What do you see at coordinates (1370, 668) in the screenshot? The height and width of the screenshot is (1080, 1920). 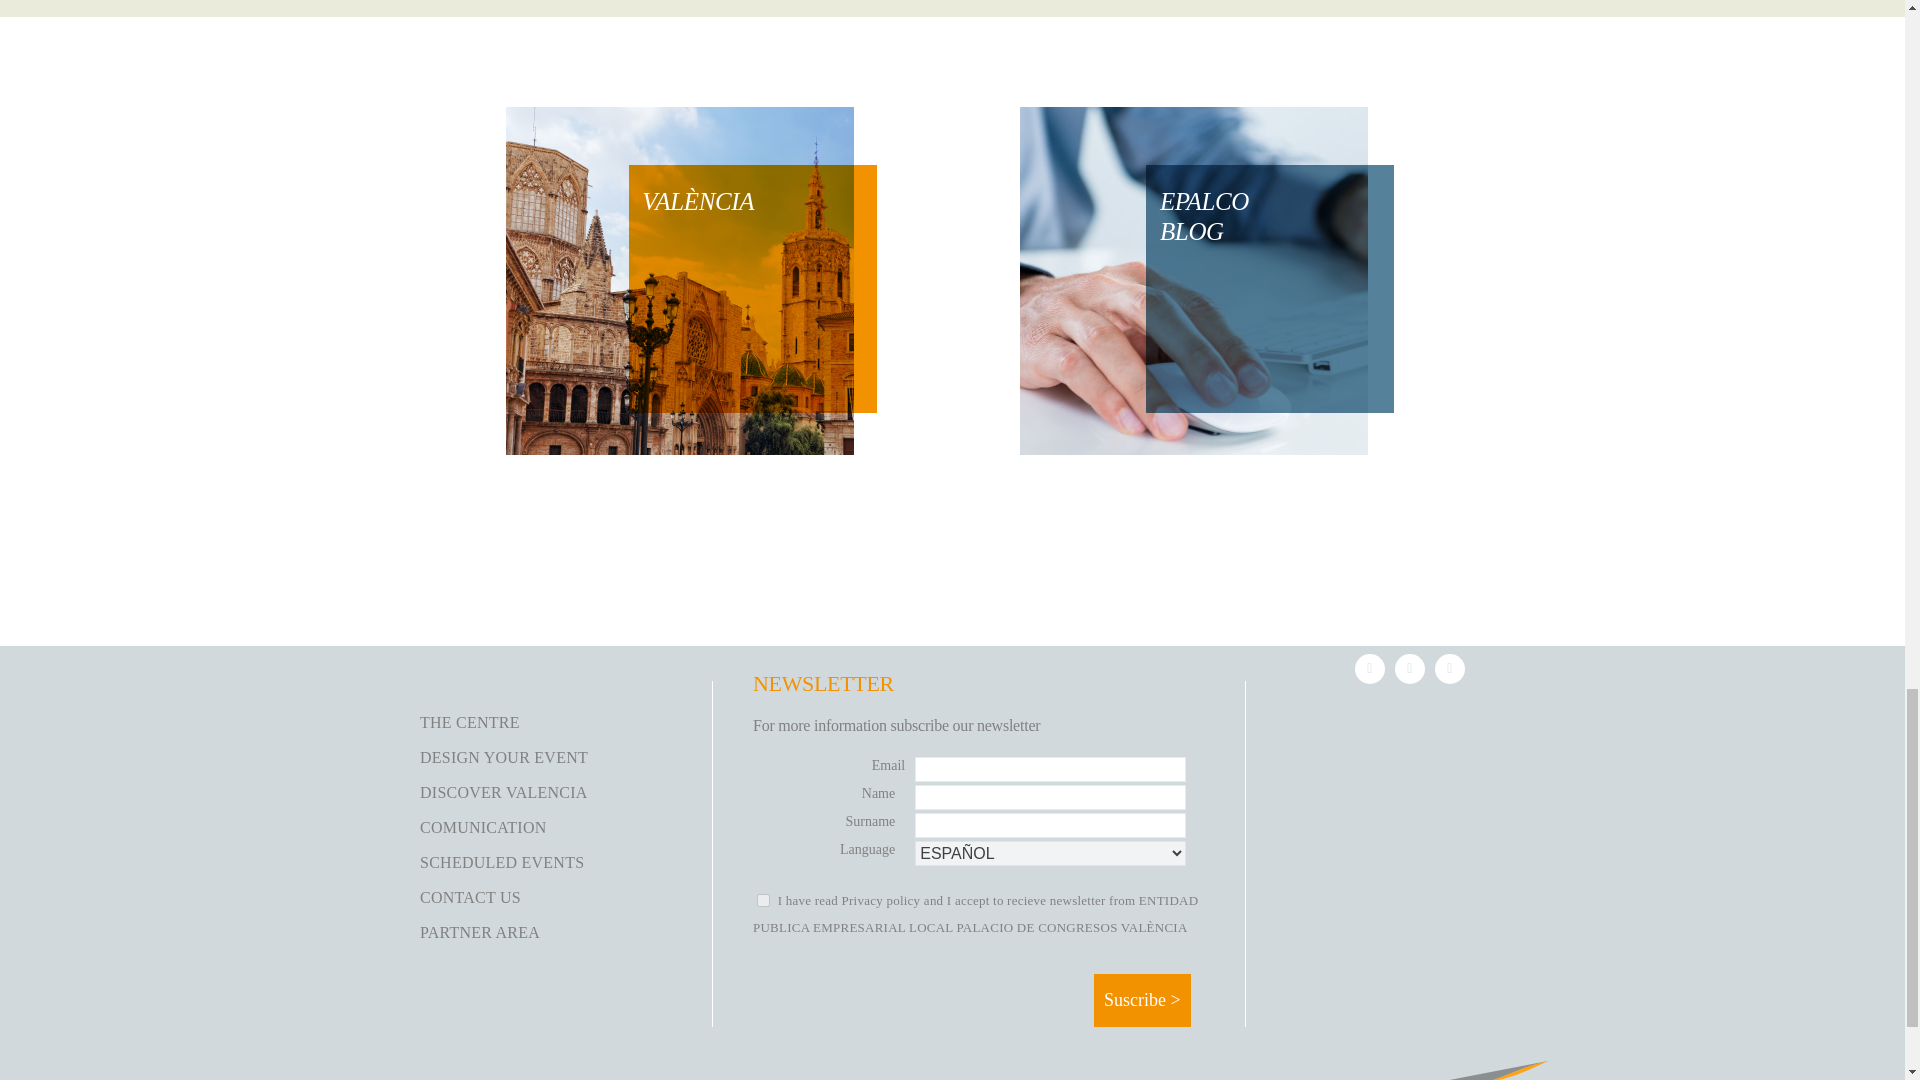 I see `LinkedIn` at bounding box center [1370, 668].